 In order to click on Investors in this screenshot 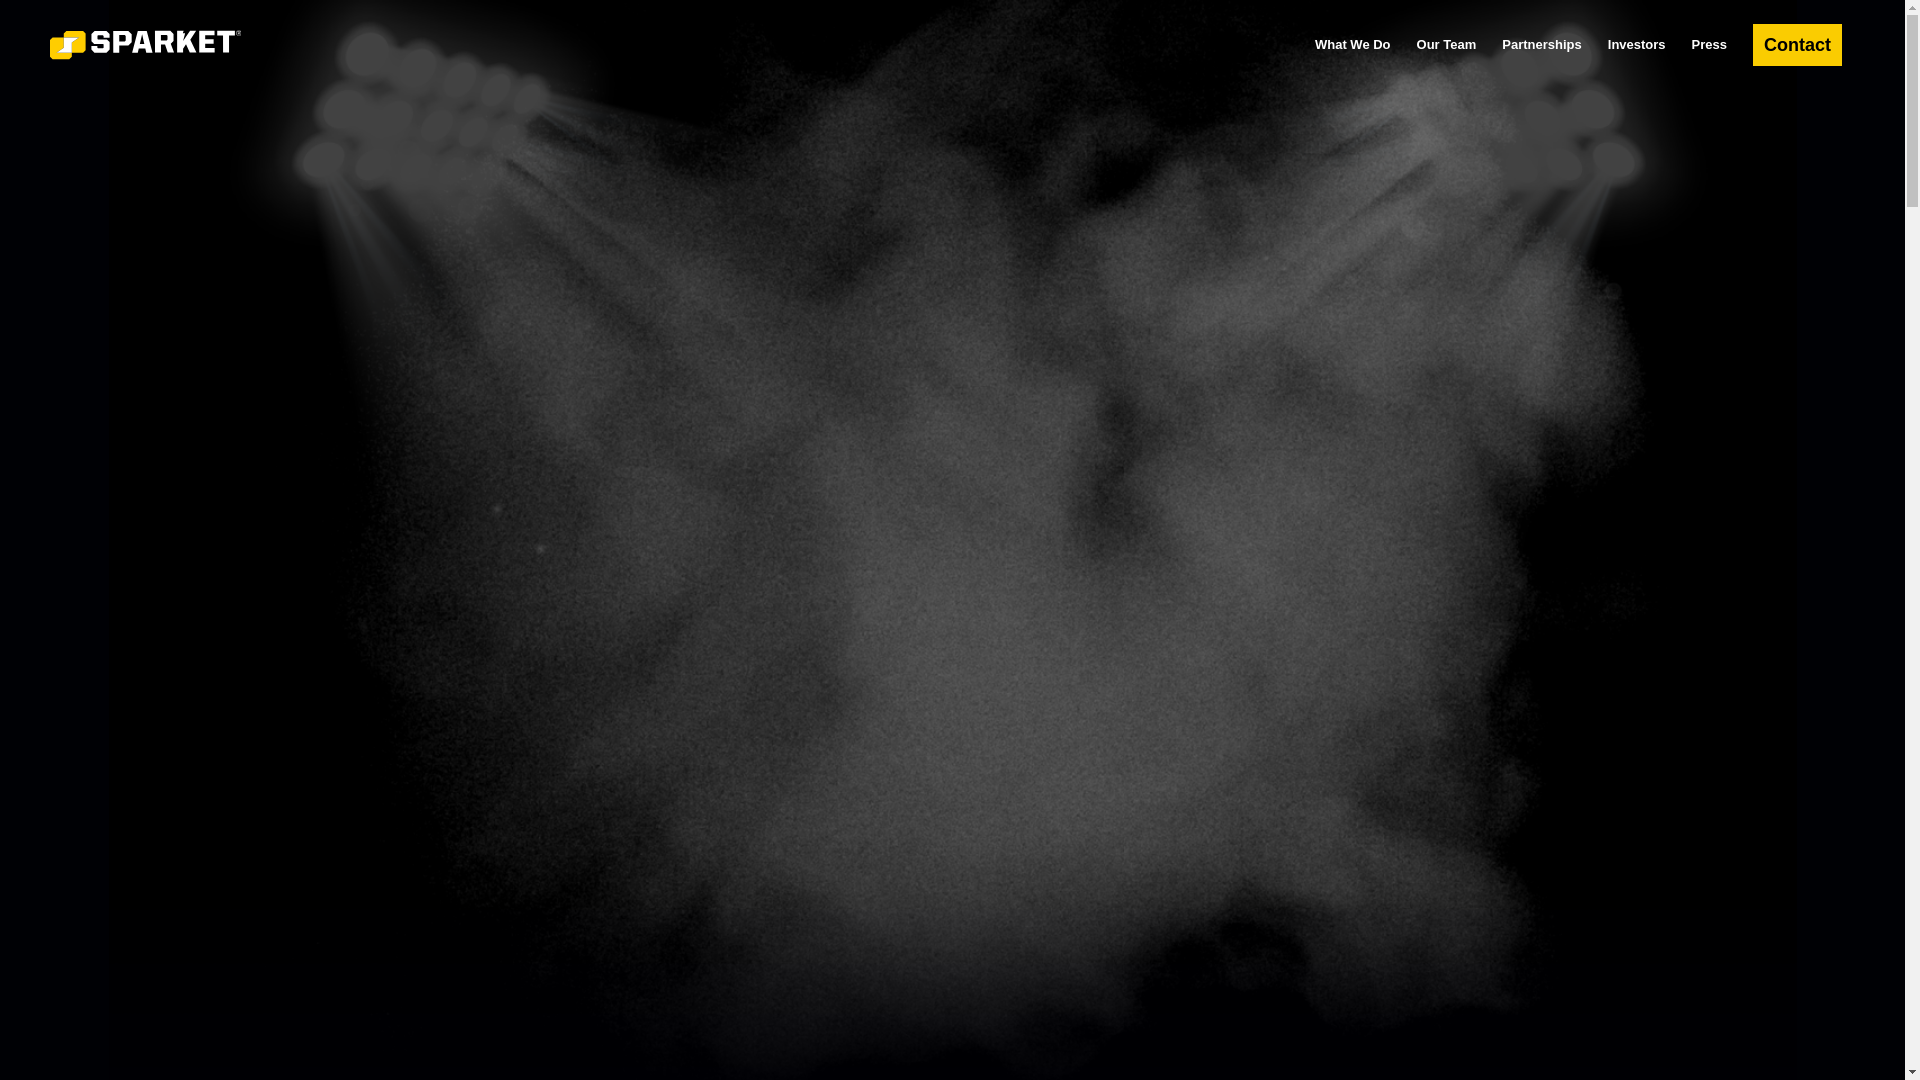, I will do `click(1636, 44)`.